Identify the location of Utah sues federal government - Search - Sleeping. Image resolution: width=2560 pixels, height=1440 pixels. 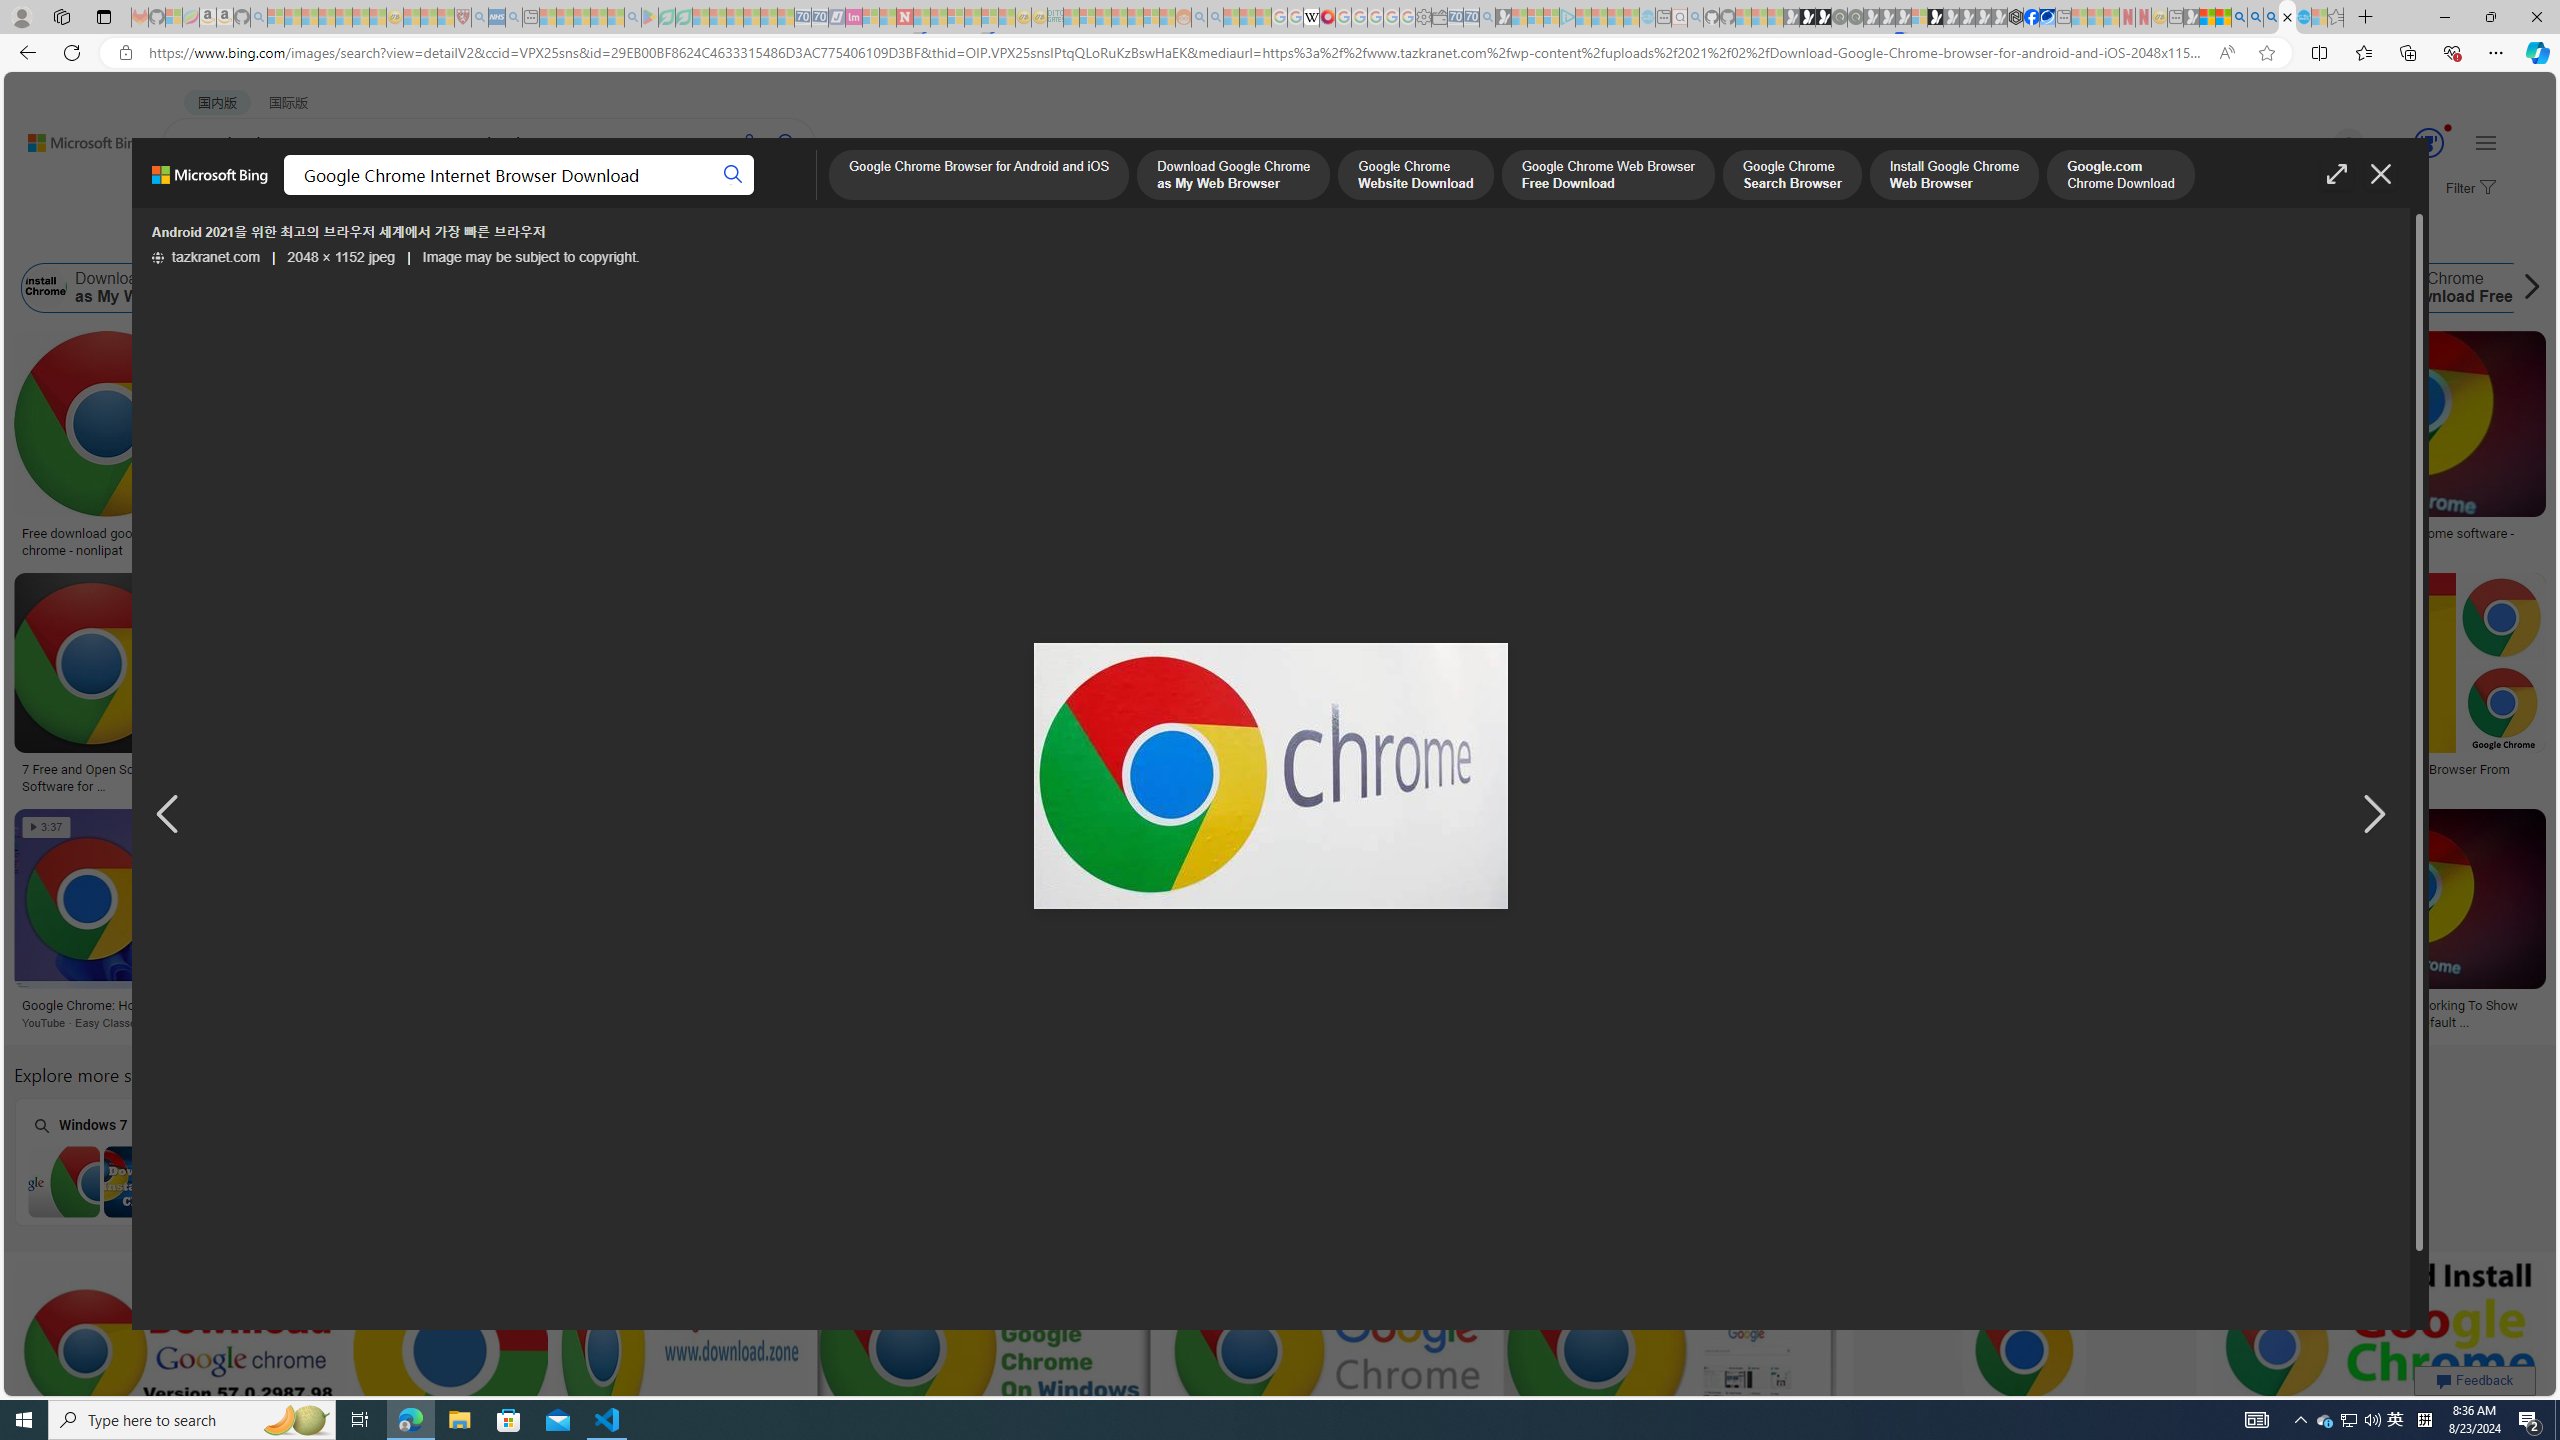
(1214, 17).